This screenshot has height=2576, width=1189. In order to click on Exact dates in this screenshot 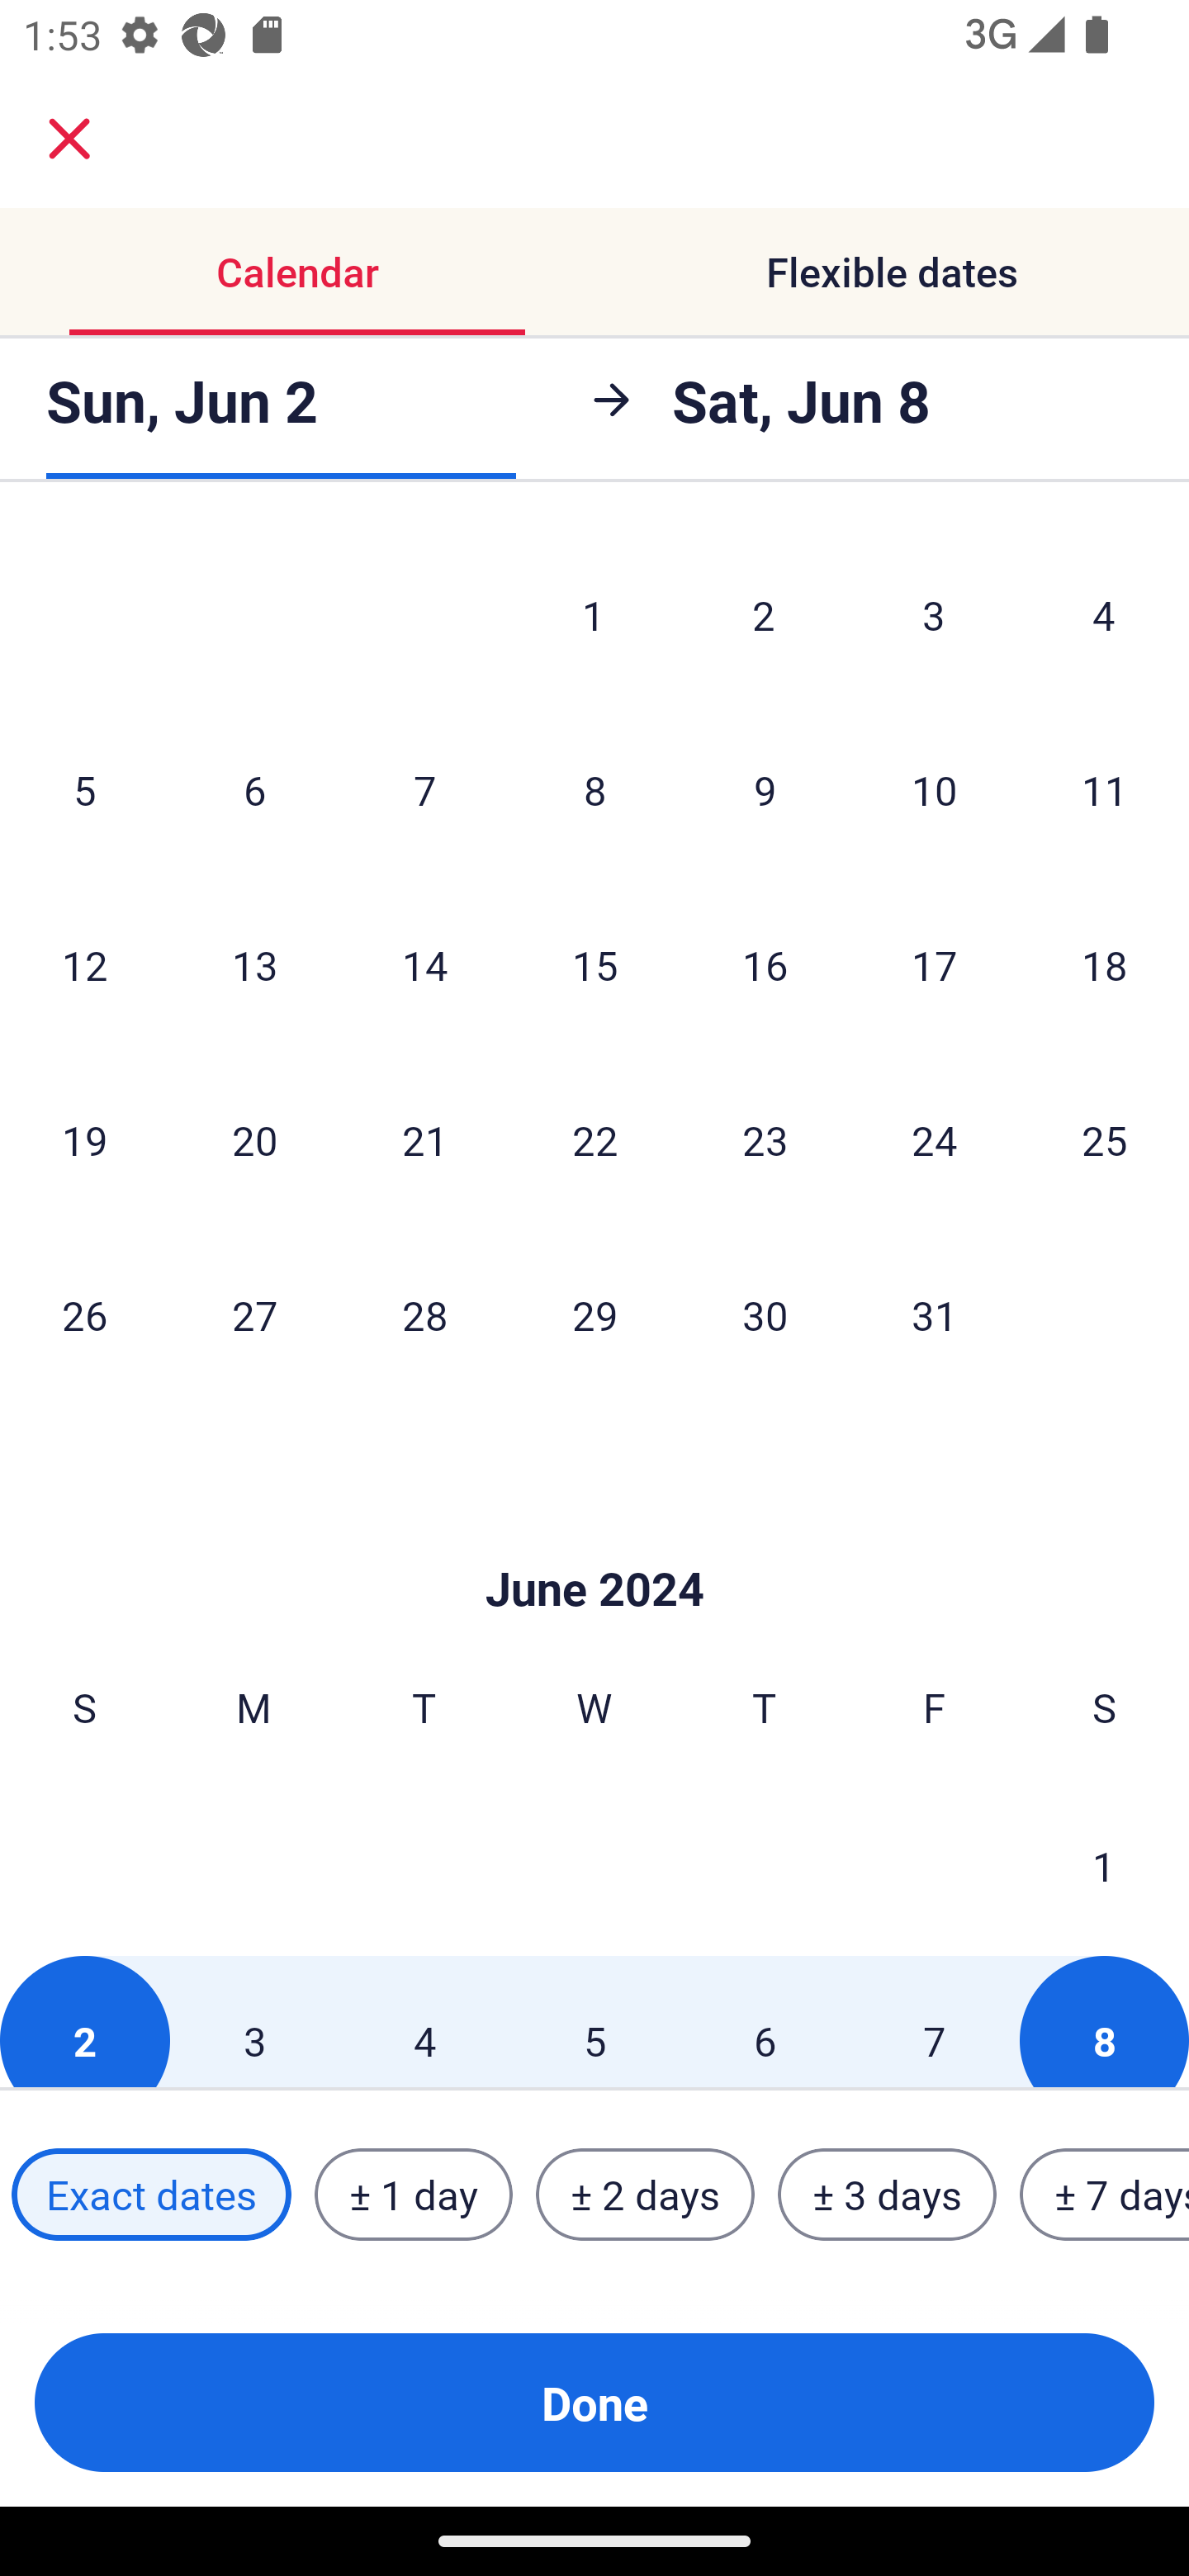, I will do `click(151, 2195)`.